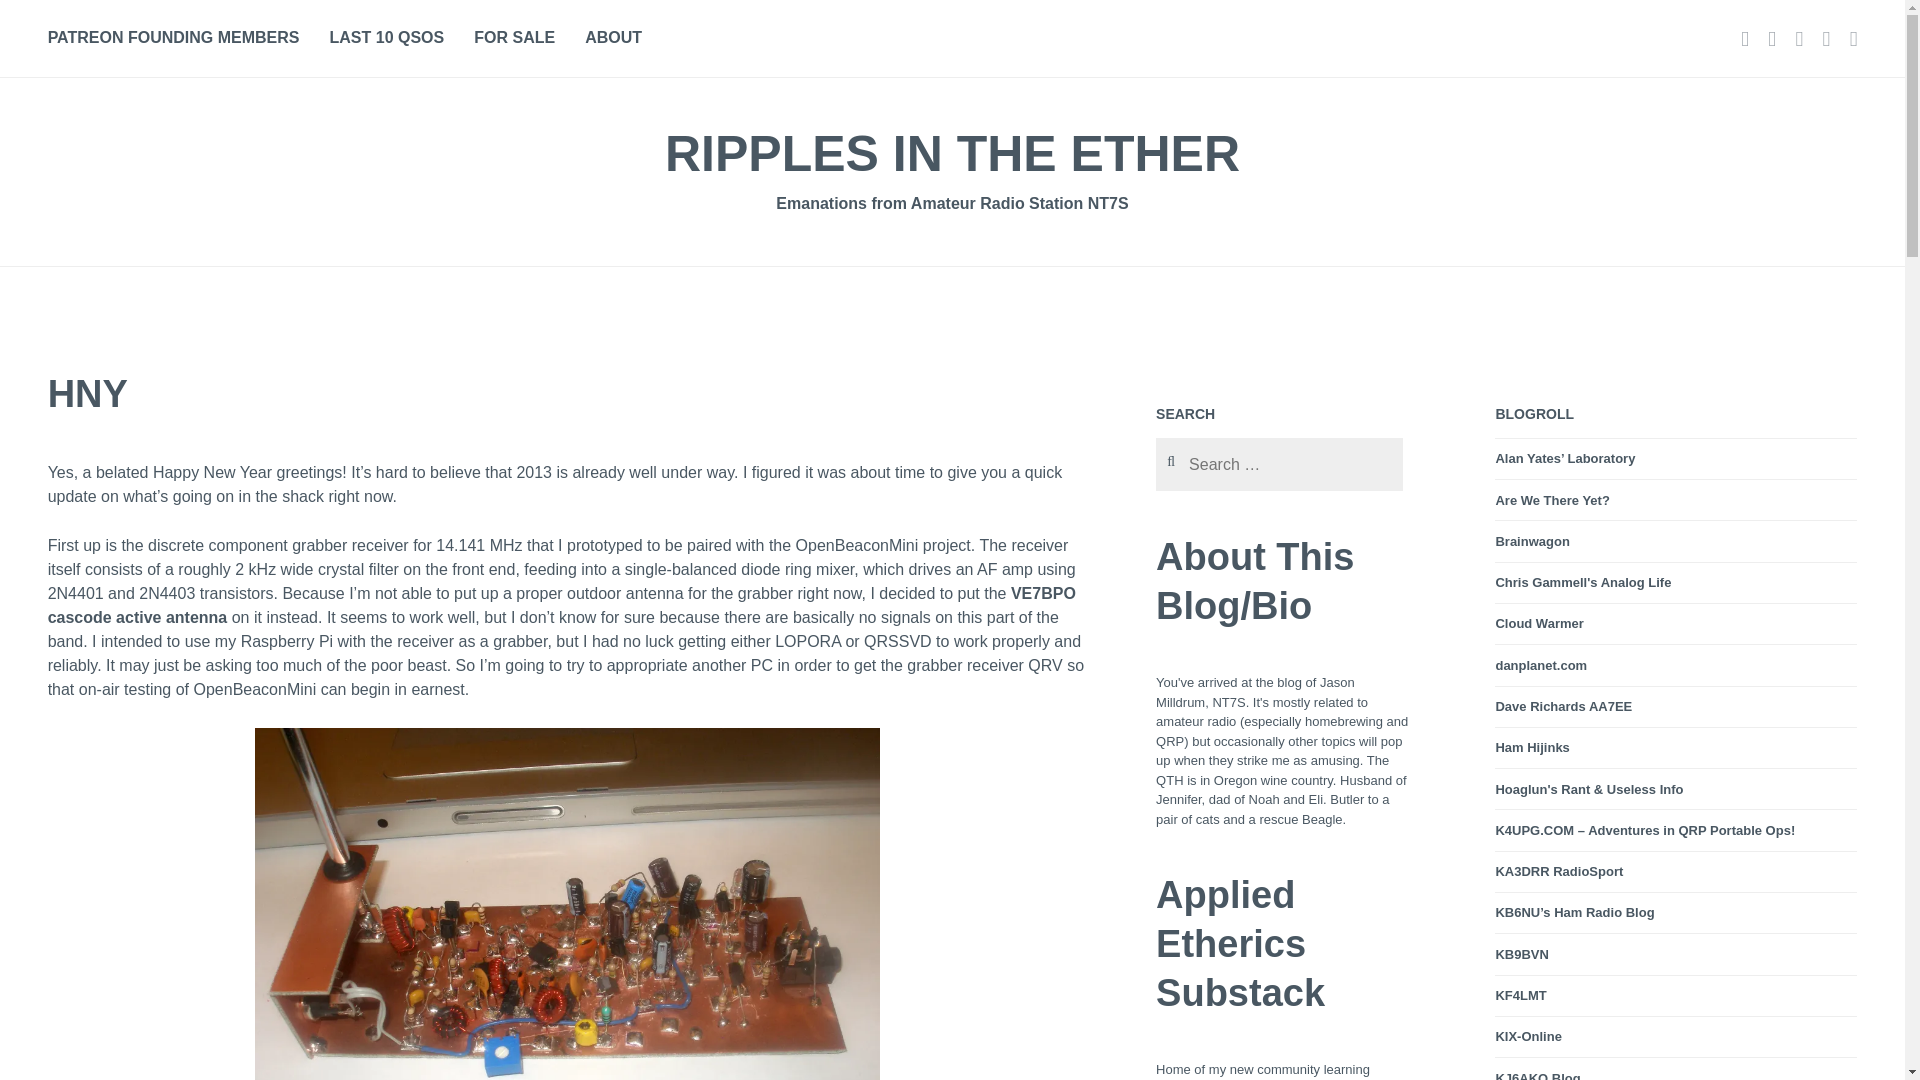 Image resolution: width=1920 pixels, height=1080 pixels. I want to click on VK2ZAY personal blog, so click(1565, 458).